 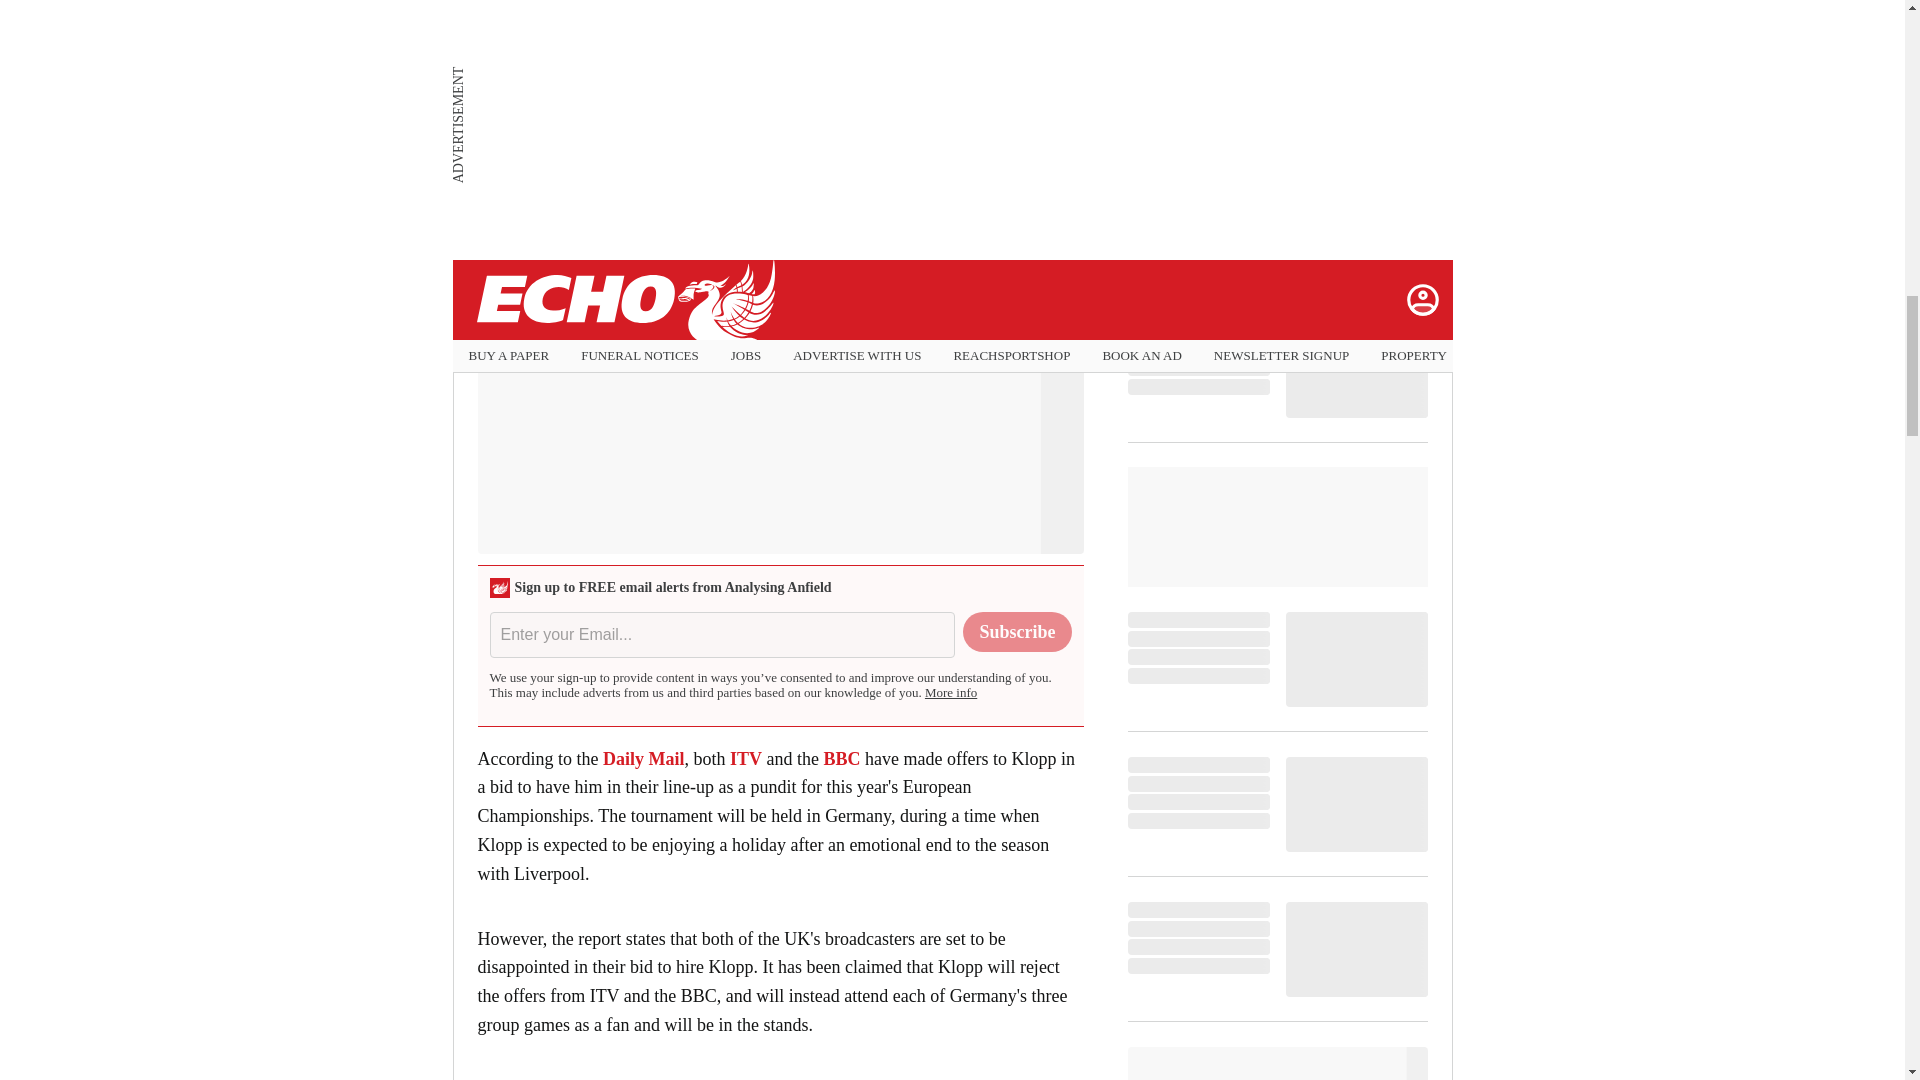 I want to click on BBC, so click(x=842, y=758).